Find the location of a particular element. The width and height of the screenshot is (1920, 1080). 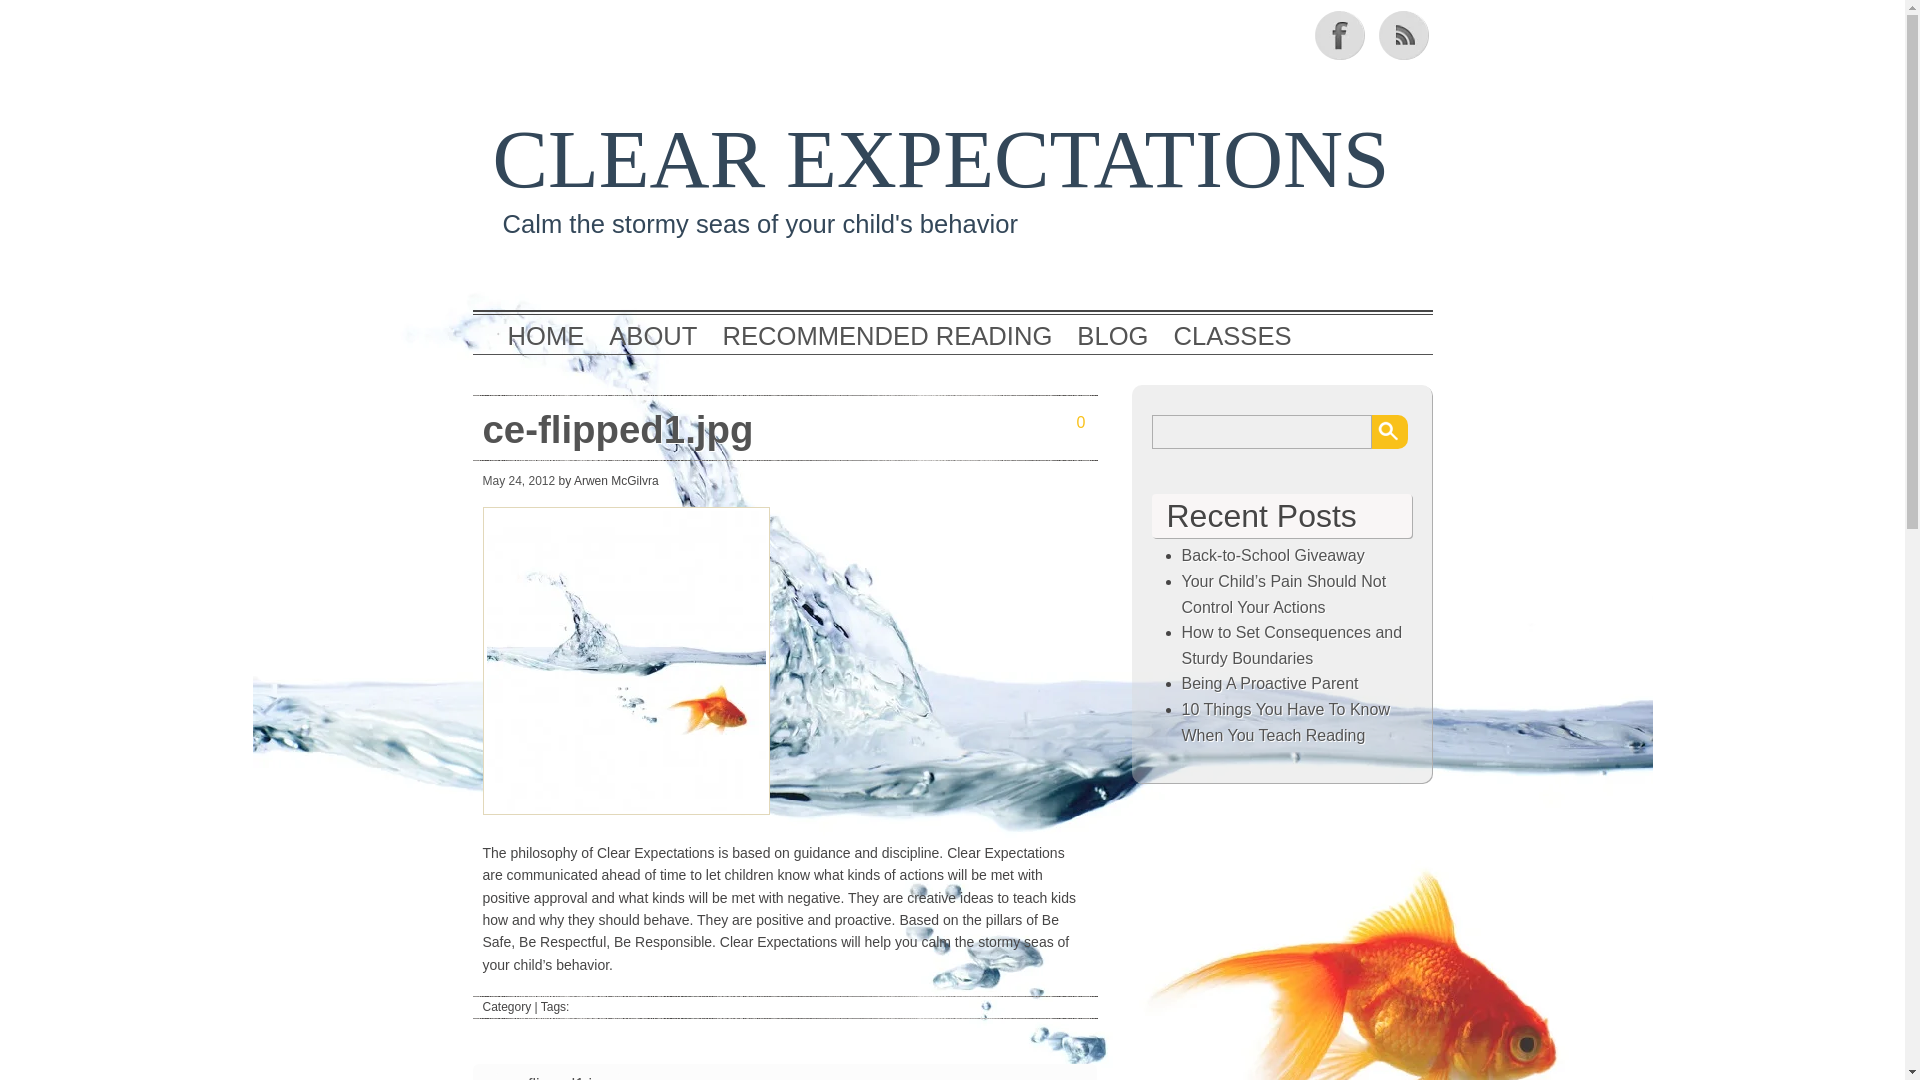

Being A Proactive Parent is located at coordinates (1270, 684).